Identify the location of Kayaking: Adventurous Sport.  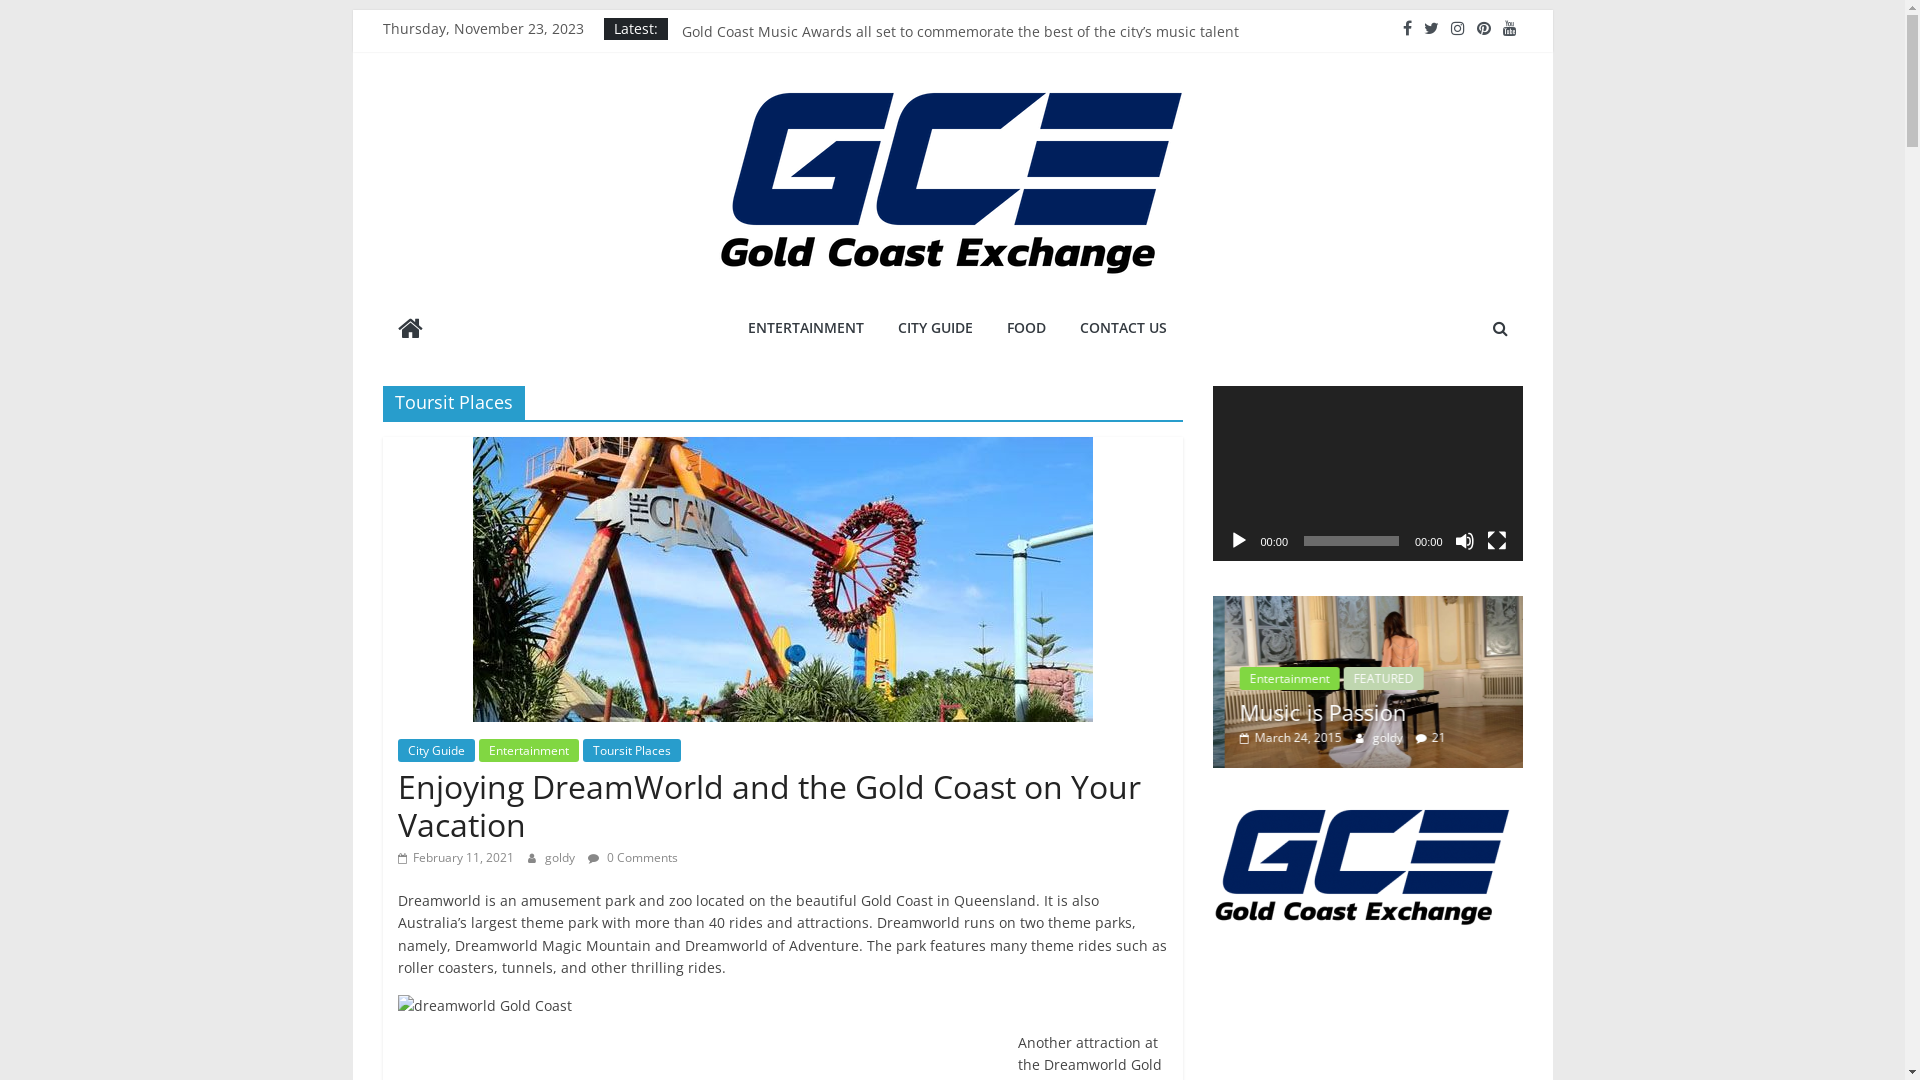
(1115, 682).